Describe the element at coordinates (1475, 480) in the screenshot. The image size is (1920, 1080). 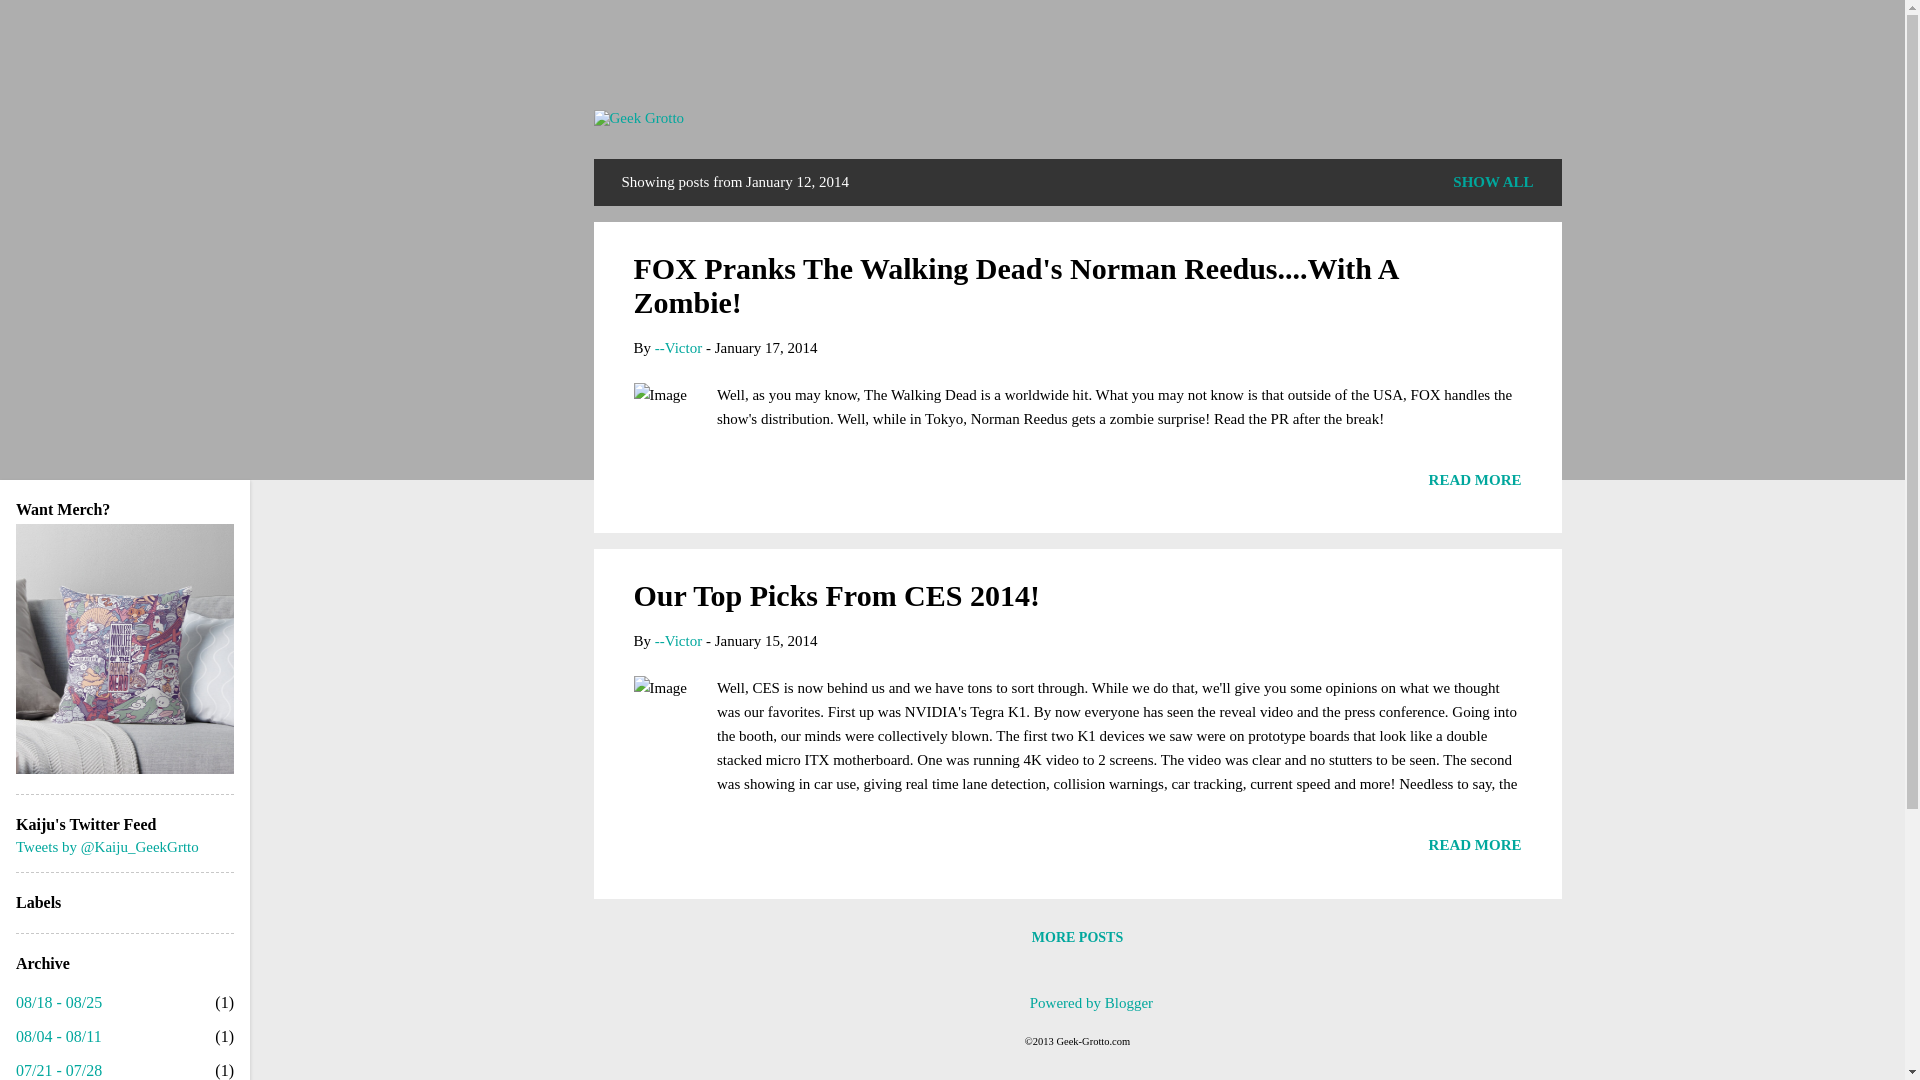
I see `READ MORE` at that location.